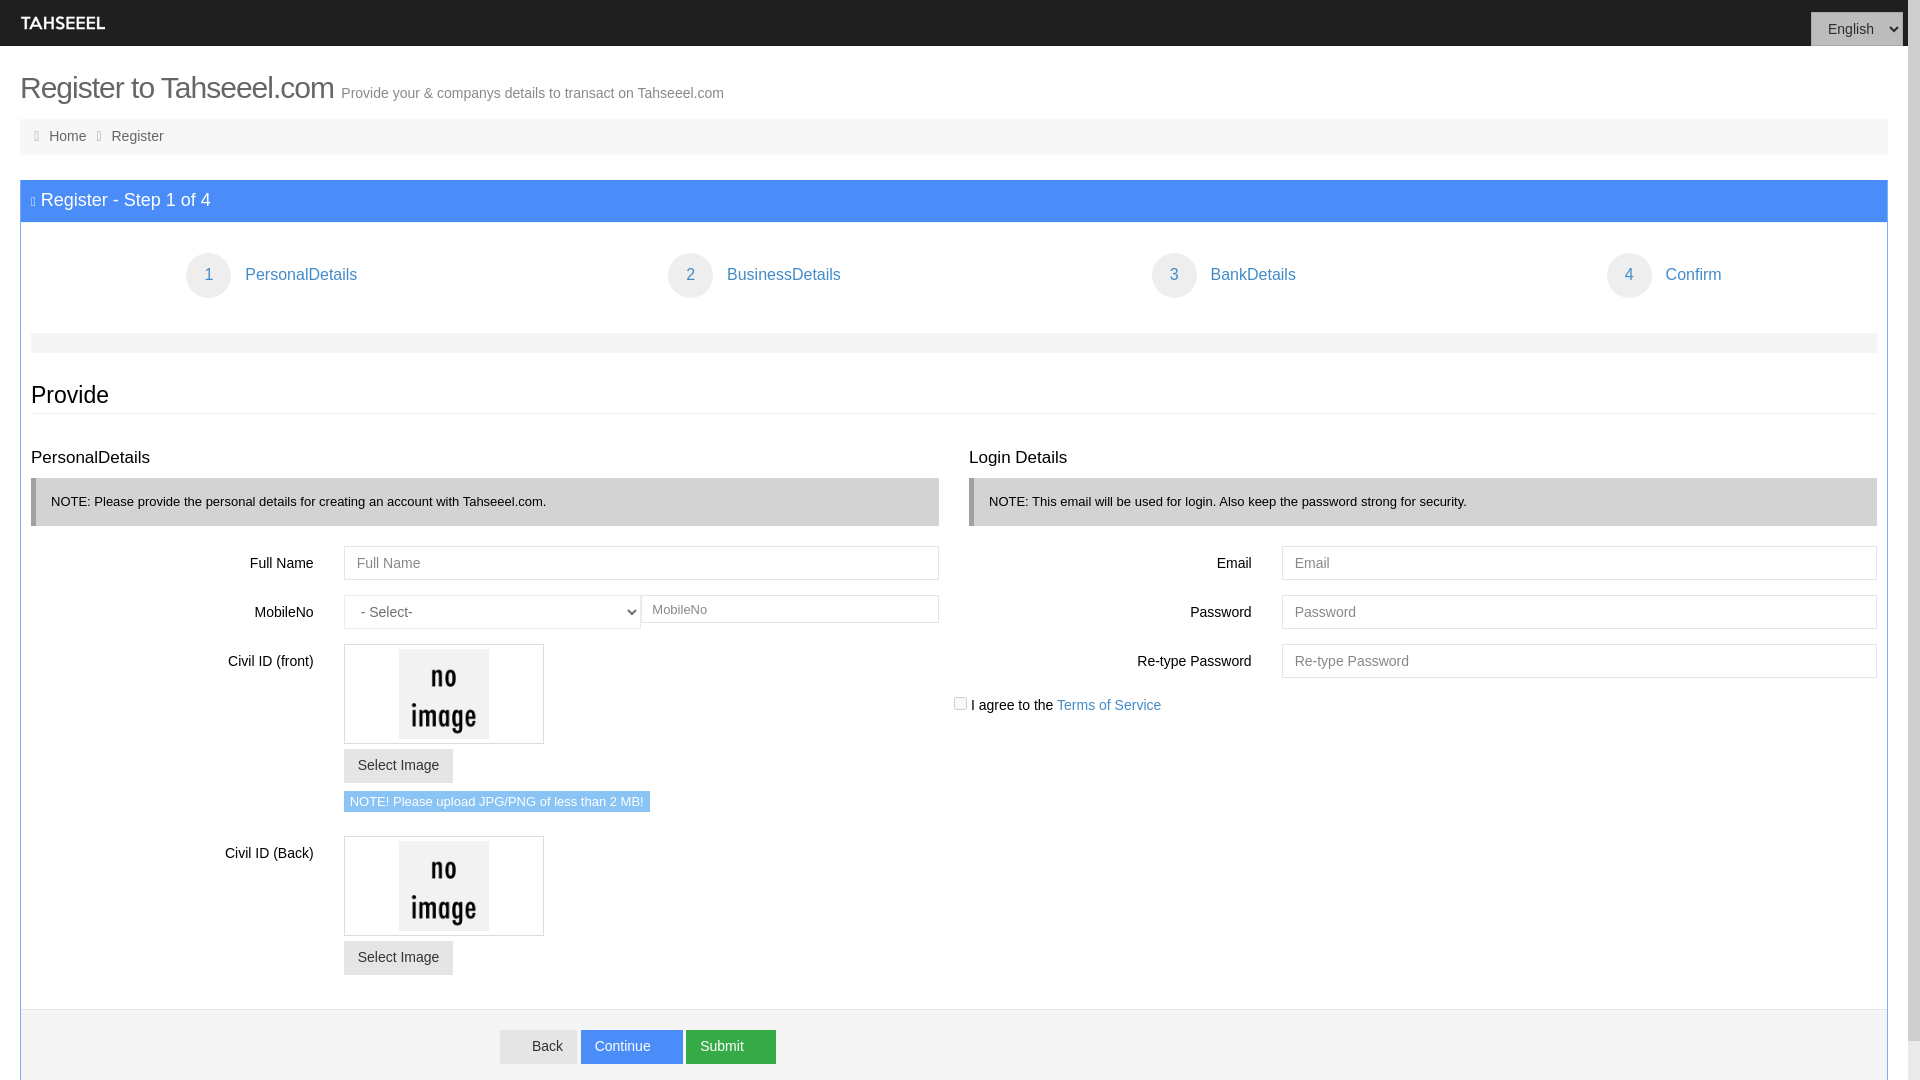 The width and height of the screenshot is (1920, 1080). I want to click on Back, so click(538, 1046).